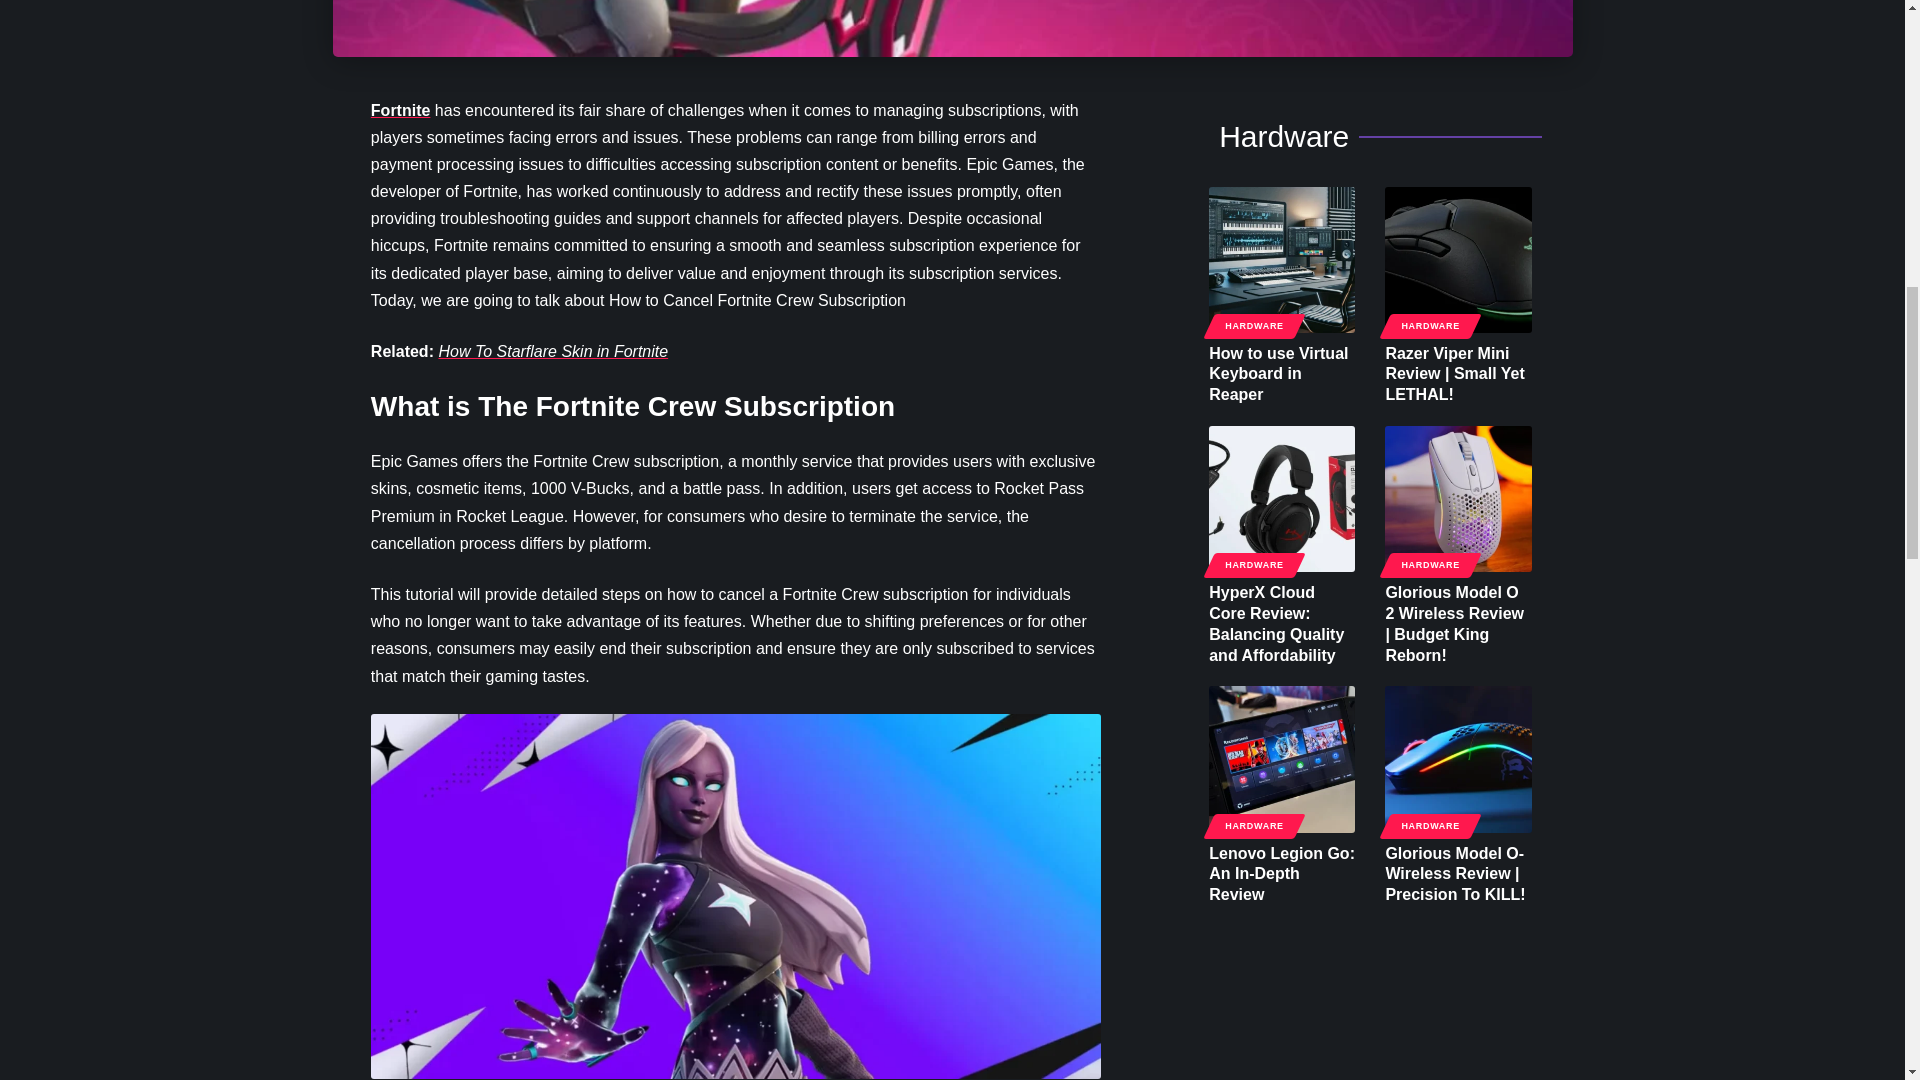 The height and width of the screenshot is (1080, 1920). I want to click on How to use Virtual Keyboard in Reaper, so click(1282, 258).